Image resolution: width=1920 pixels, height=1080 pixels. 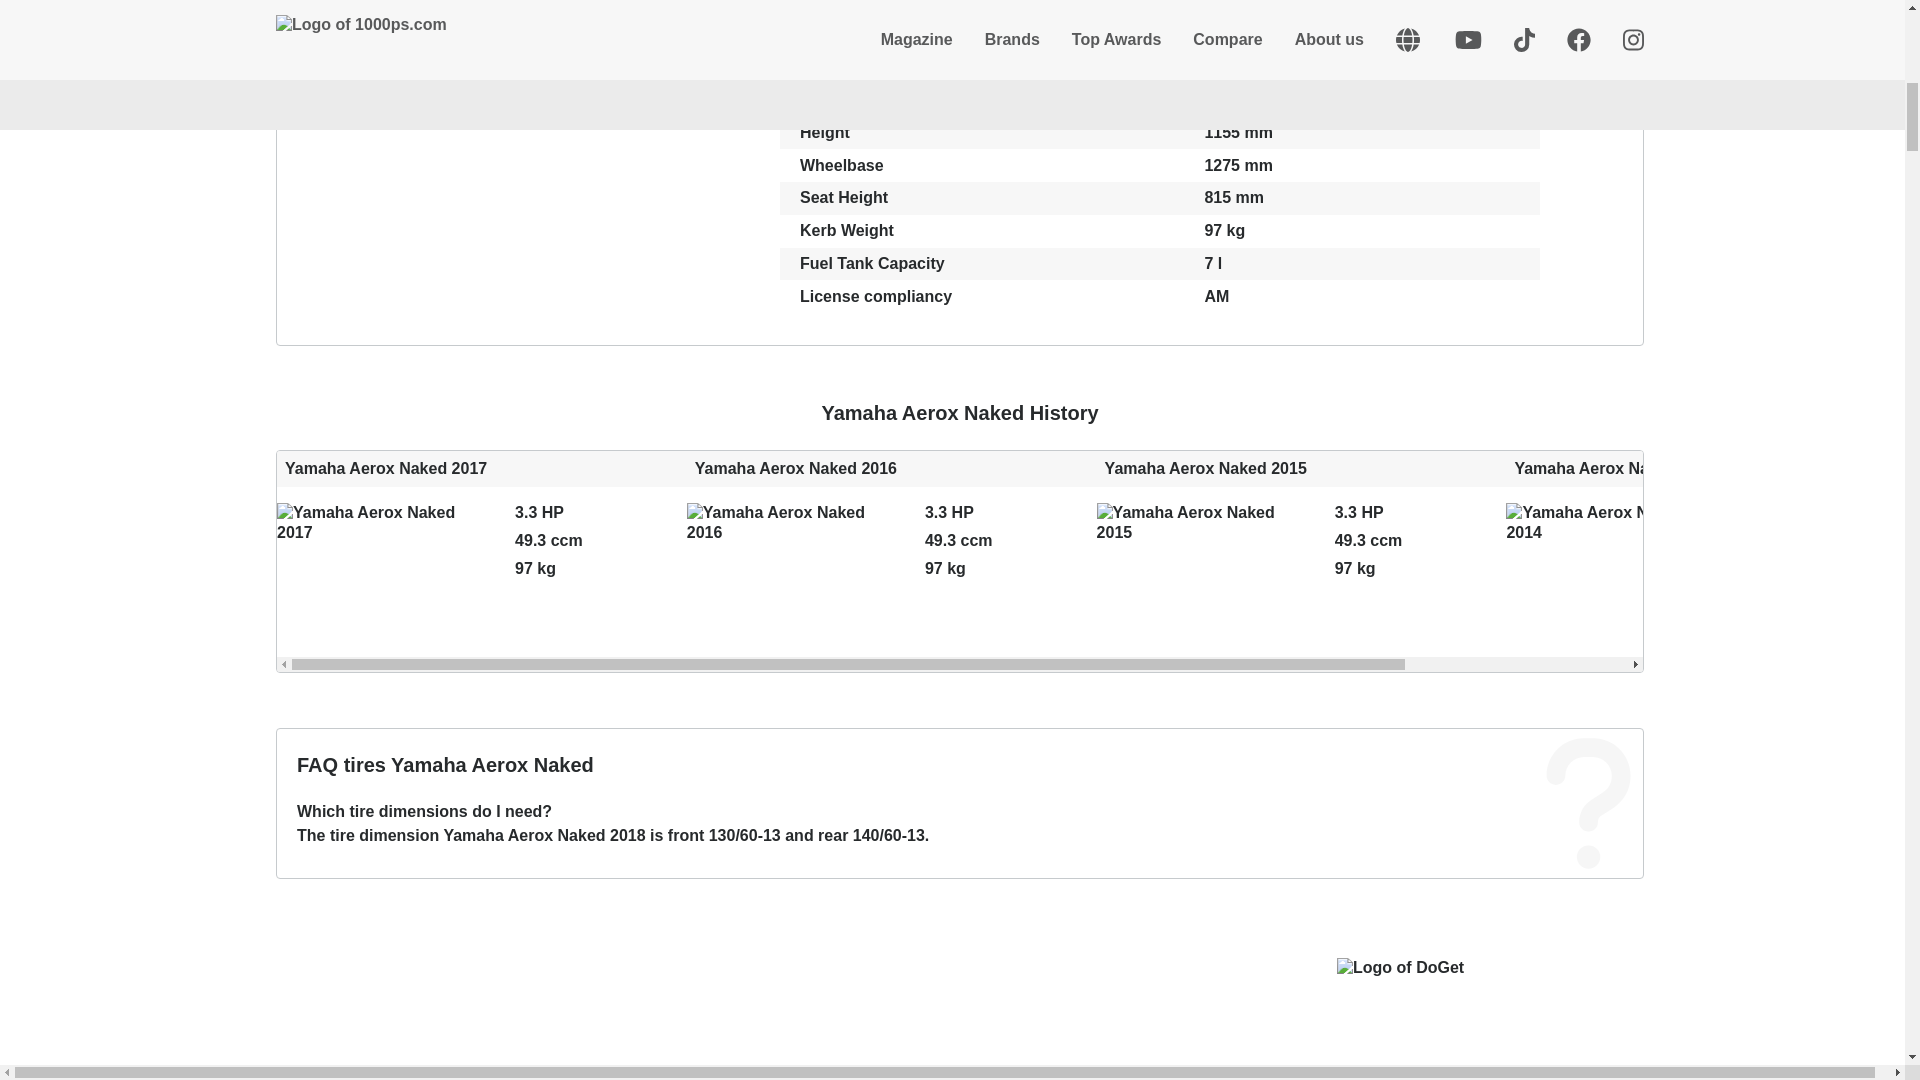 What do you see at coordinates (1710, 554) in the screenshot?
I see `Yamaha Aerox Naked 2014` at bounding box center [1710, 554].